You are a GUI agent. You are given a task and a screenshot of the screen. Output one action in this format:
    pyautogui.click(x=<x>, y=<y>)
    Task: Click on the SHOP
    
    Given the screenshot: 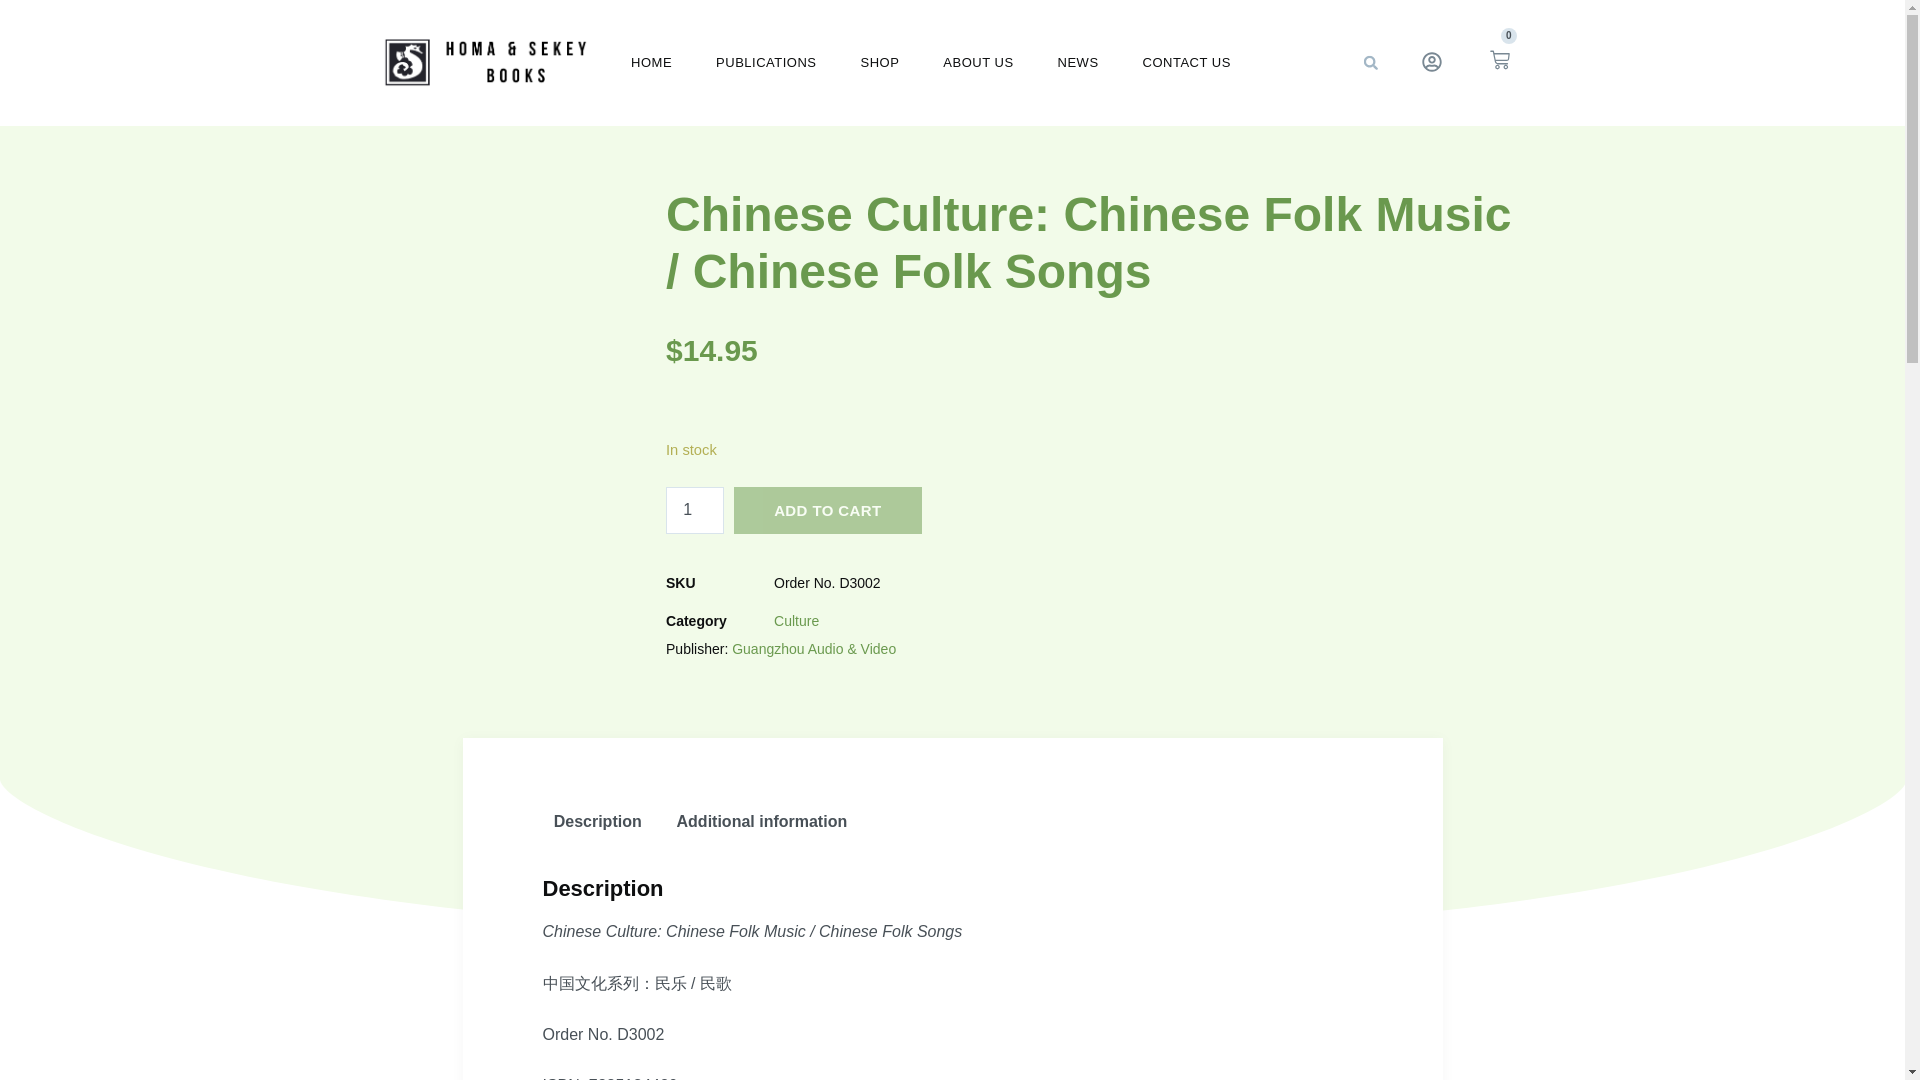 What is the action you would take?
    pyautogui.click(x=880, y=62)
    